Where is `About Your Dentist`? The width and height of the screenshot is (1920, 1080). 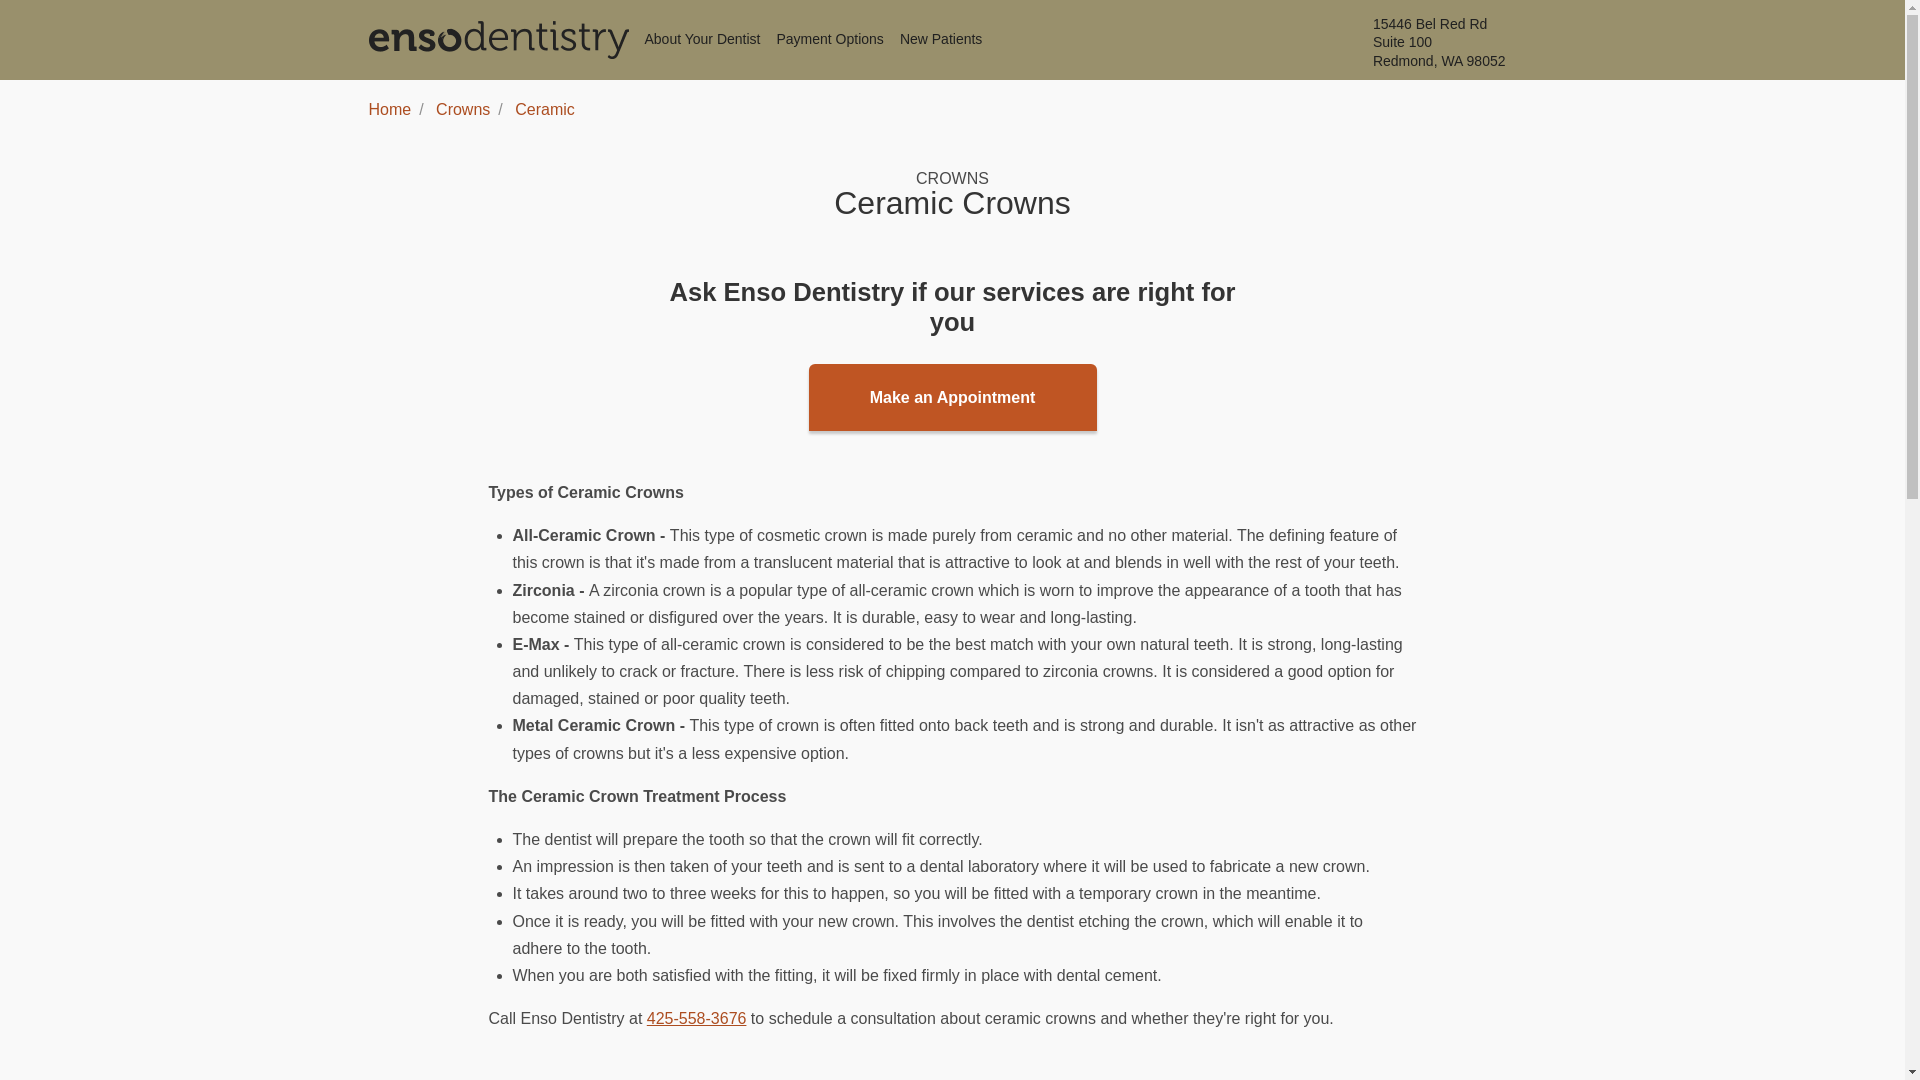
About Your Dentist is located at coordinates (1454, 42).